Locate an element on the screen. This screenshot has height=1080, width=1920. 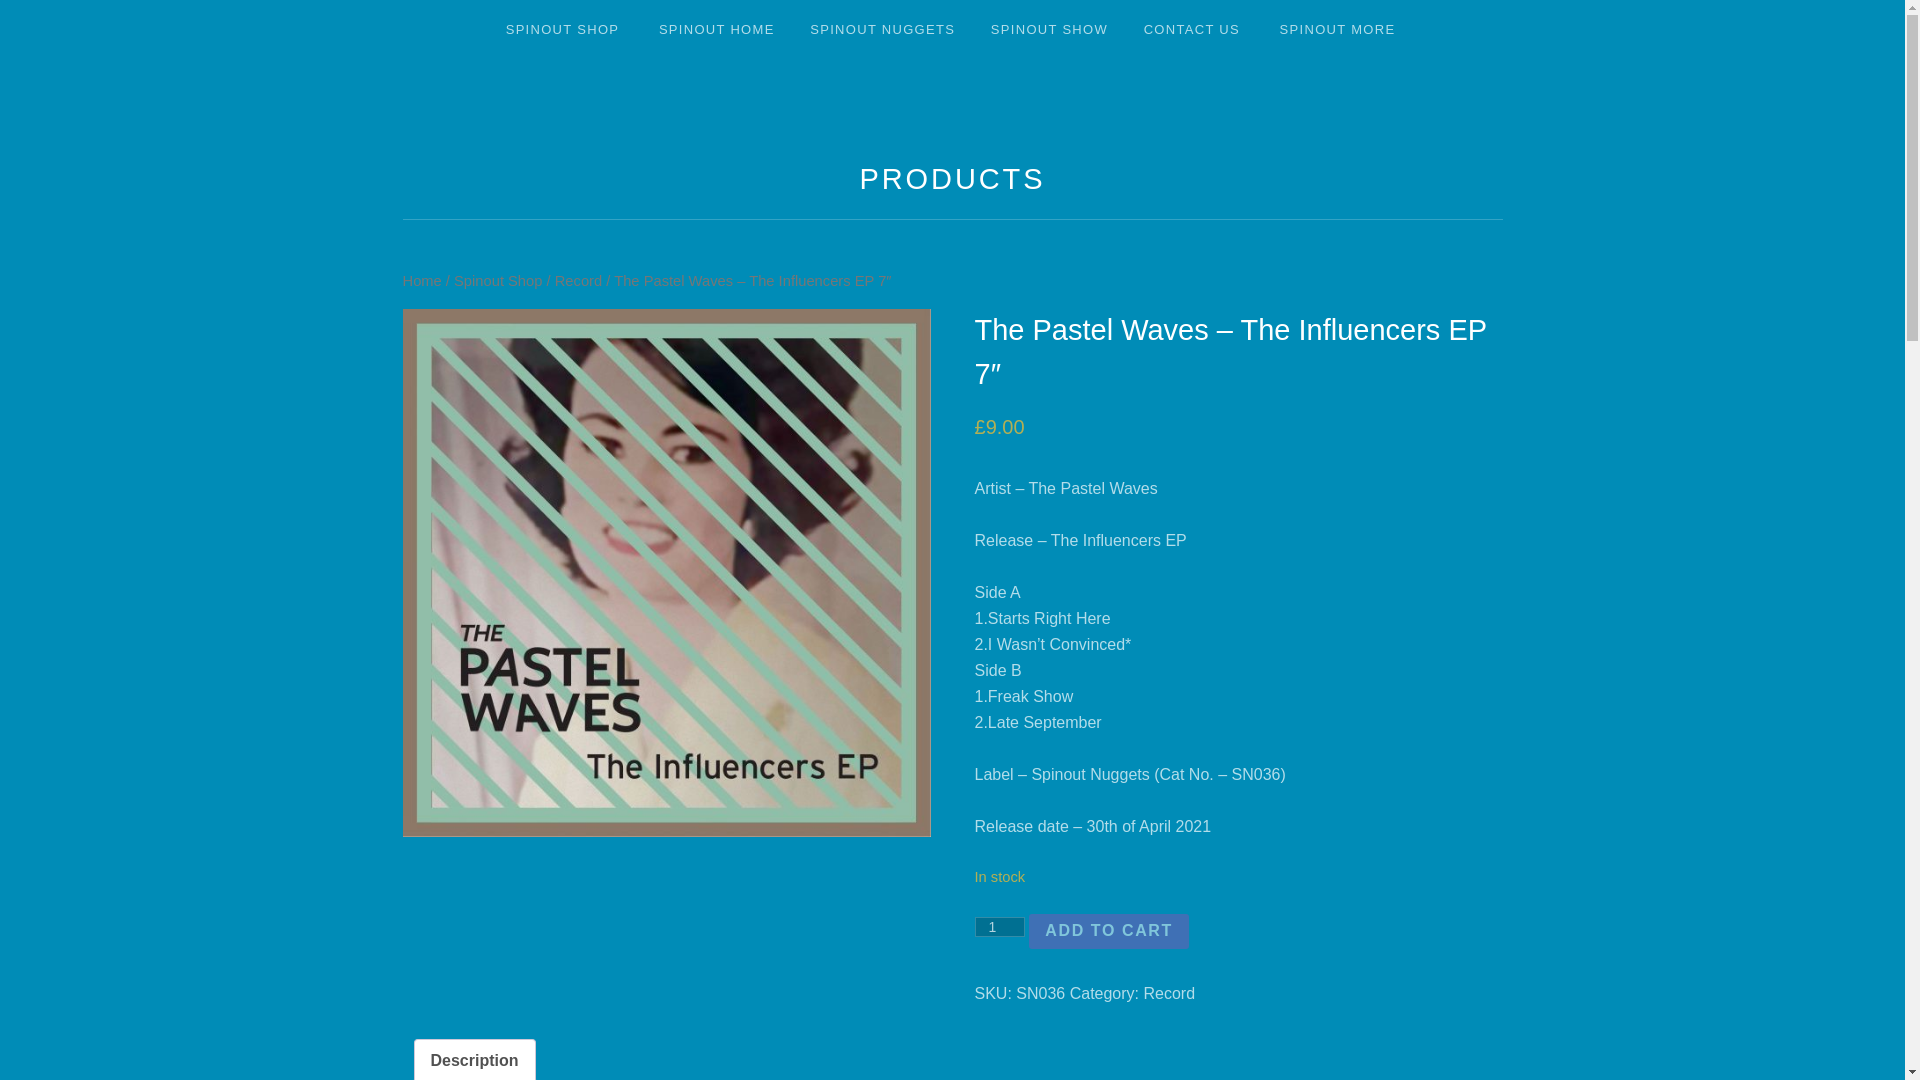
SPINOUT HOME is located at coordinates (717, 30).